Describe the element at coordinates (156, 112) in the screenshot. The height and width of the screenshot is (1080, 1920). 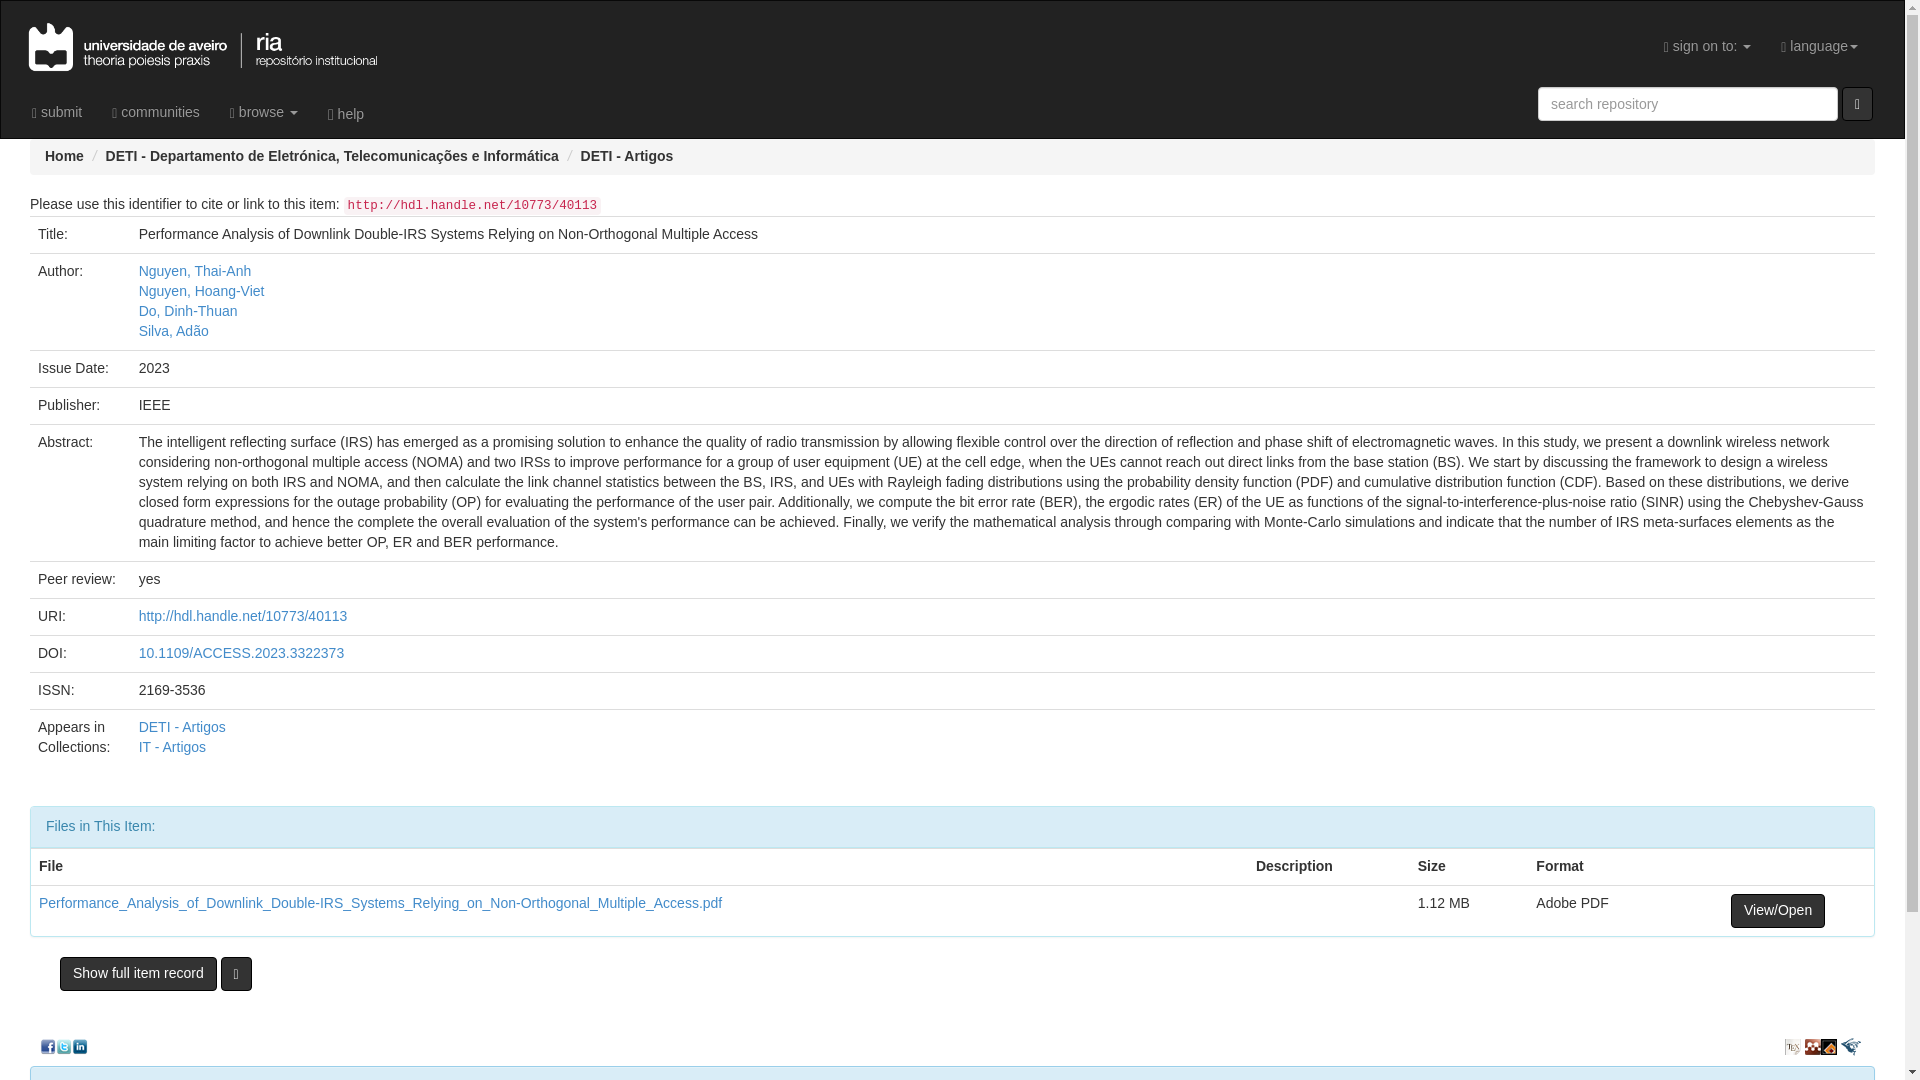
I see `communities` at that location.